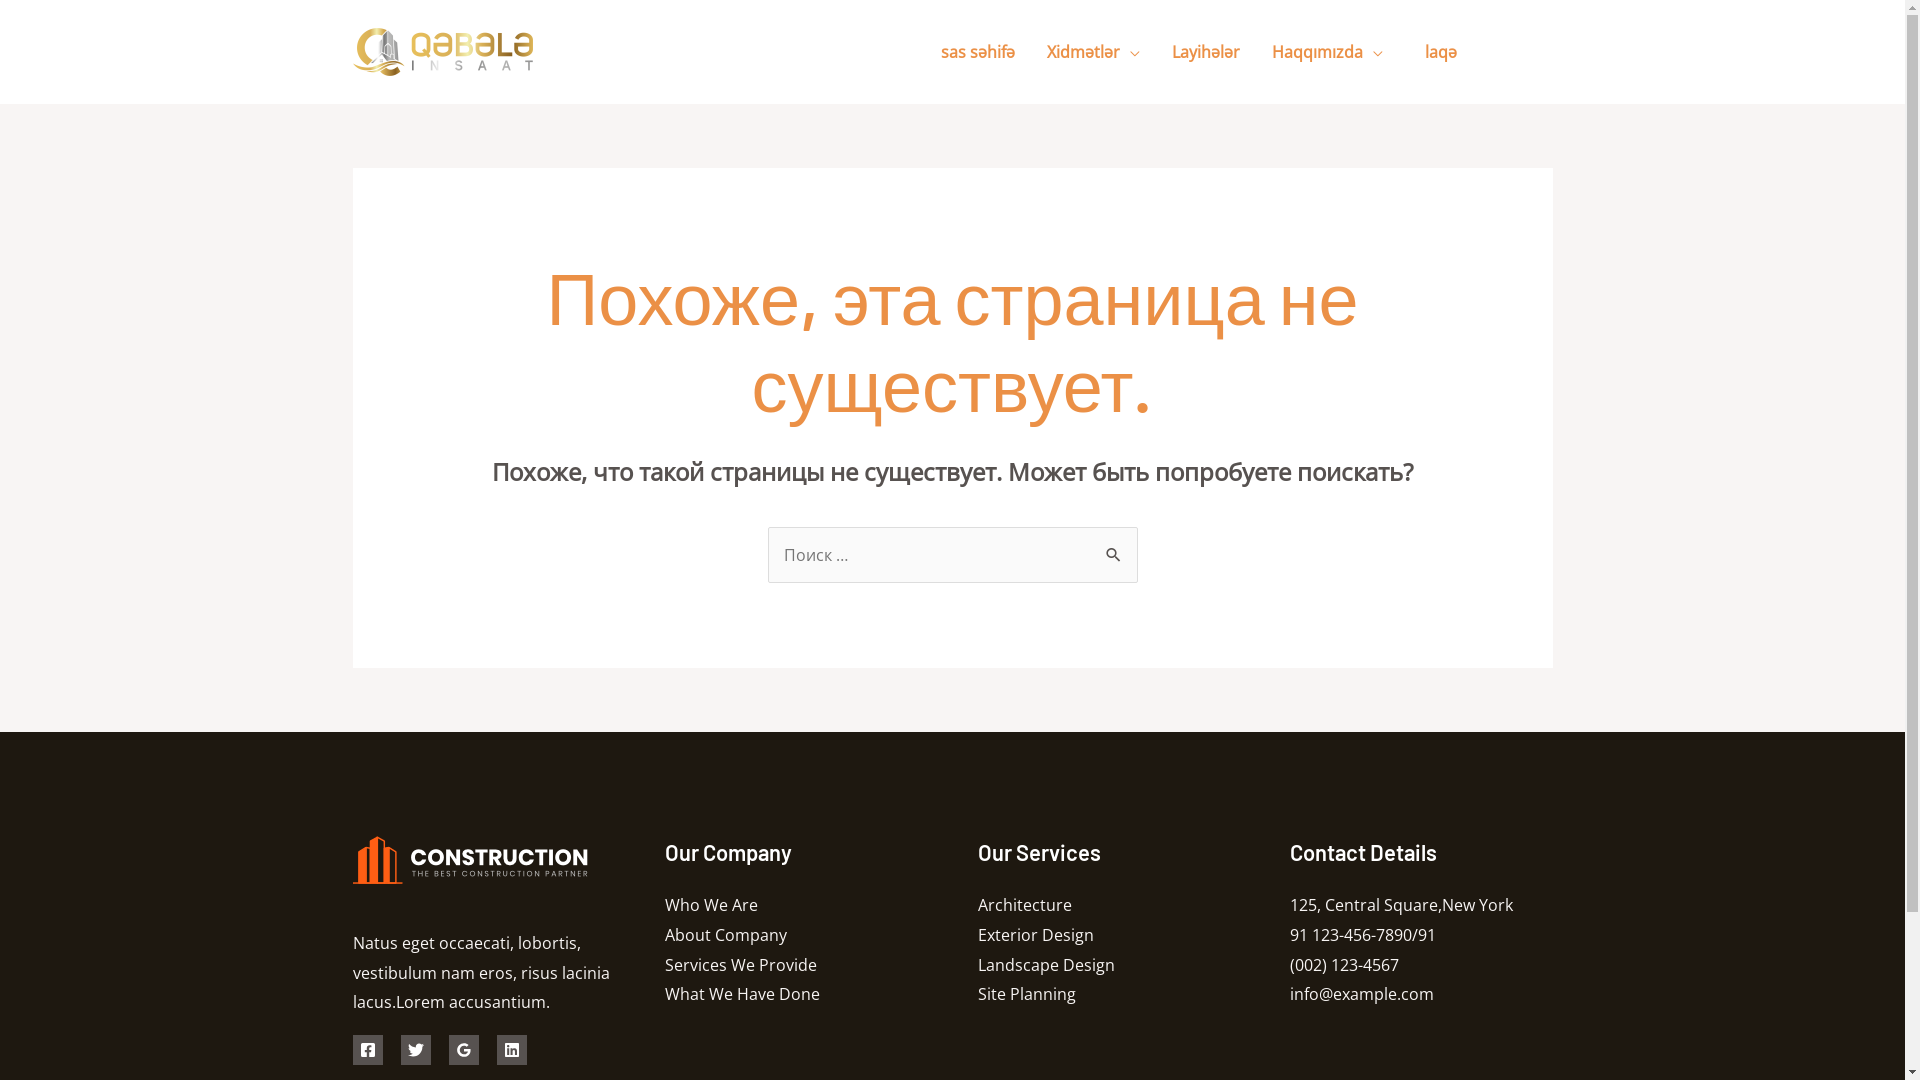  Describe the element at coordinates (742, 994) in the screenshot. I see `What We Have Done` at that location.